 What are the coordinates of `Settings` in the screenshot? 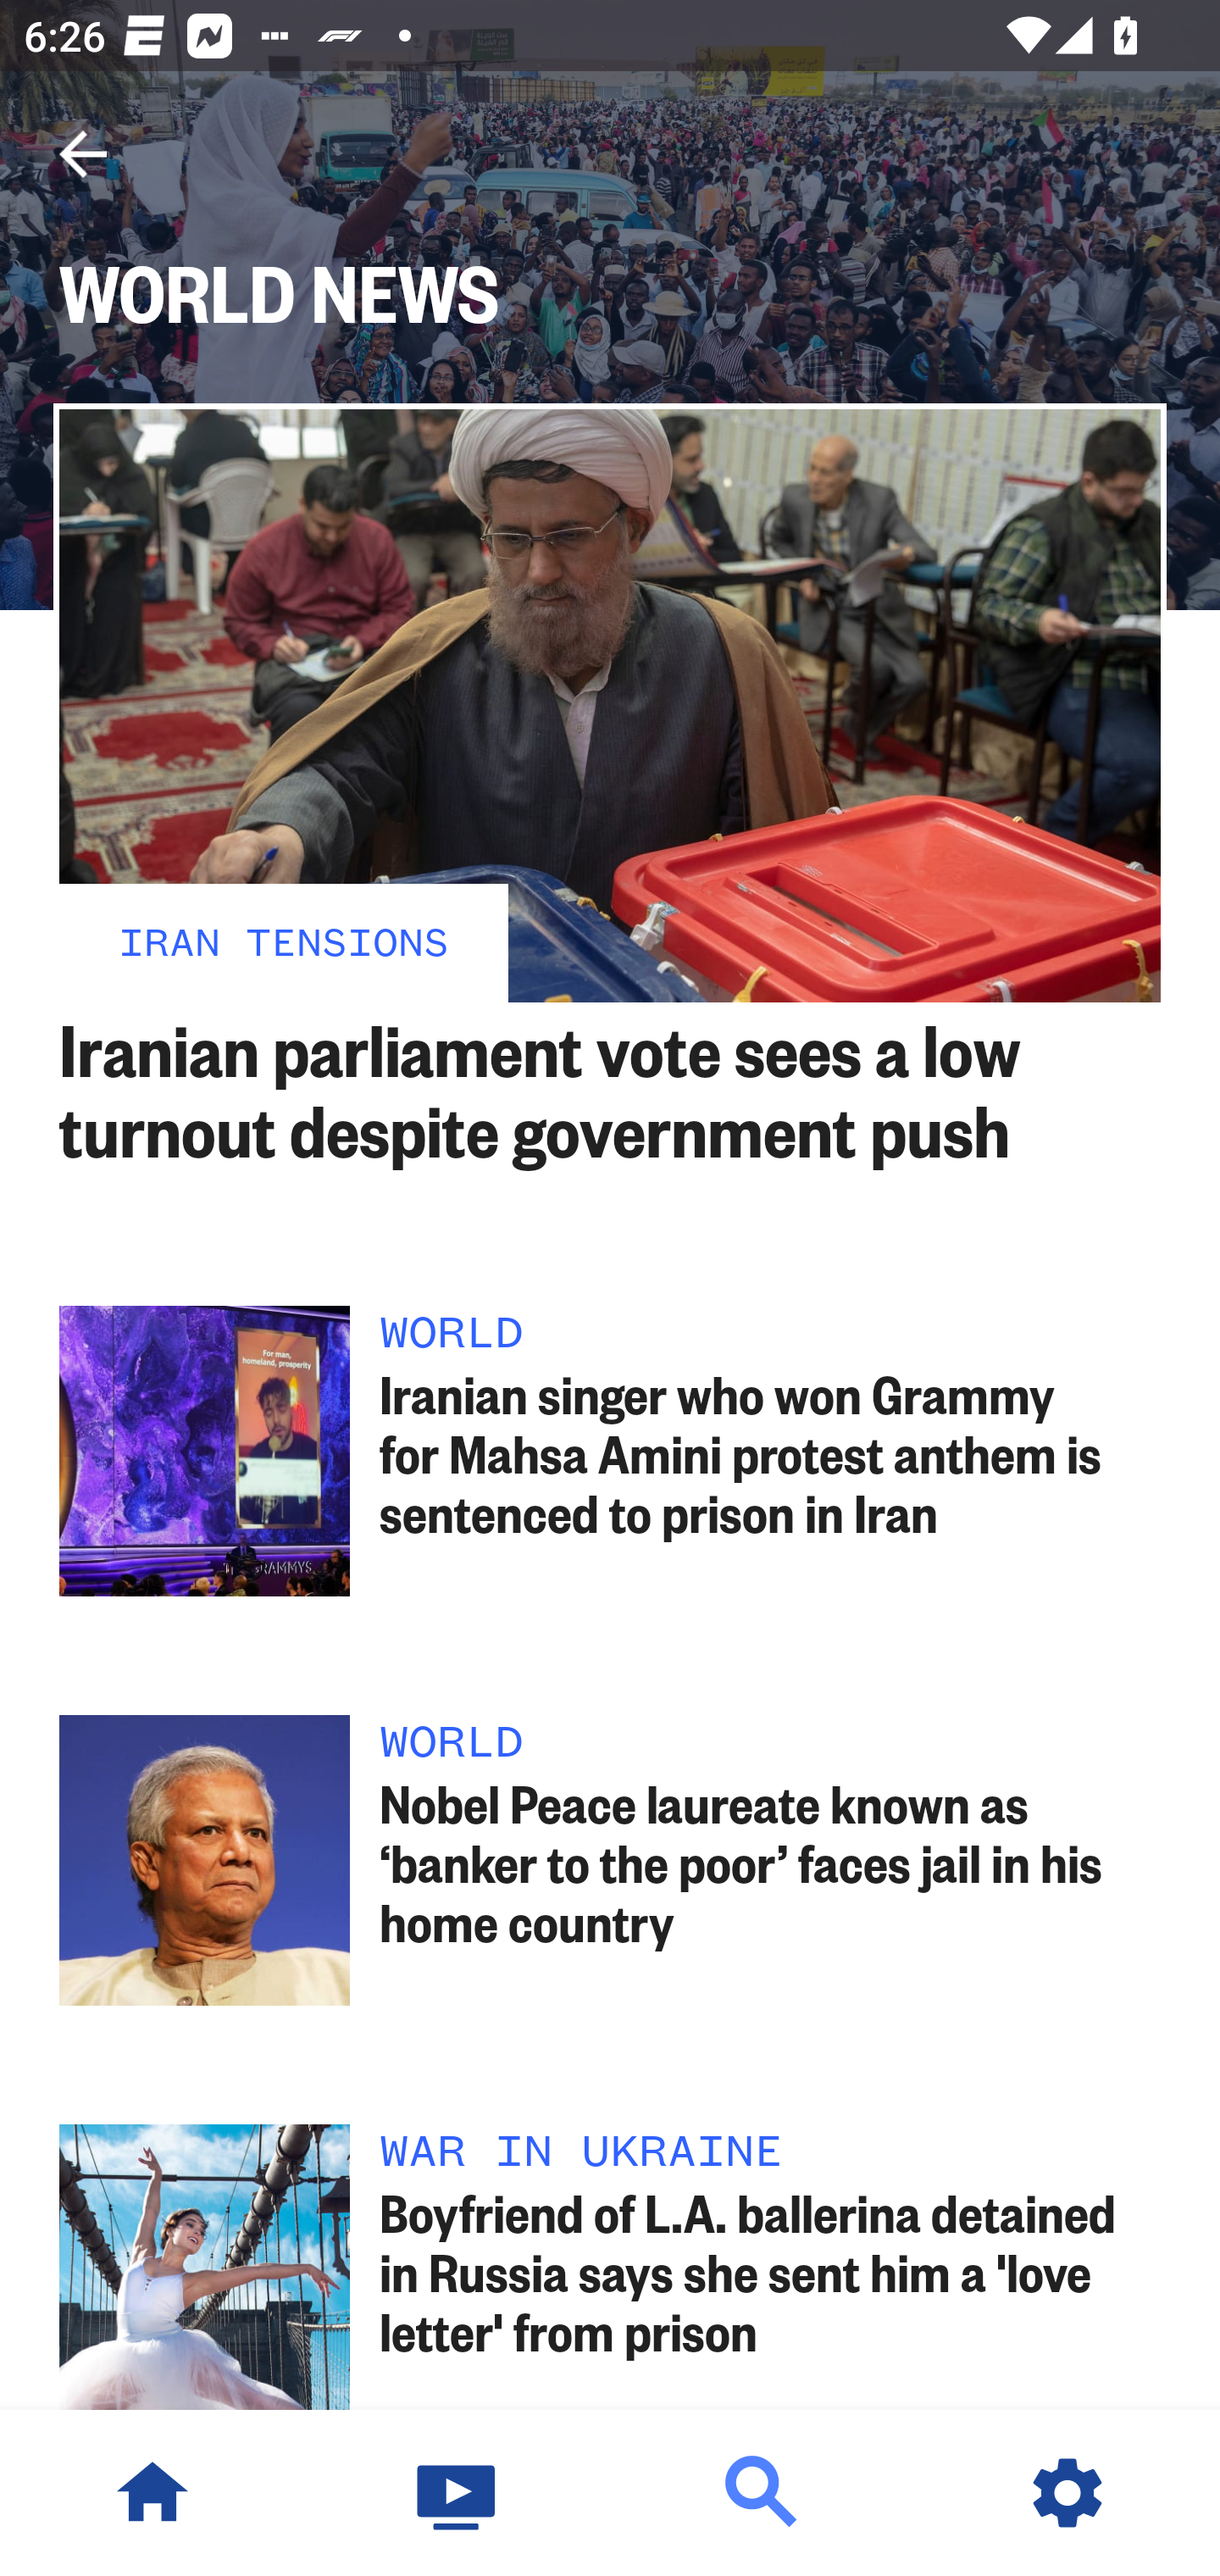 It's located at (1067, 2493).